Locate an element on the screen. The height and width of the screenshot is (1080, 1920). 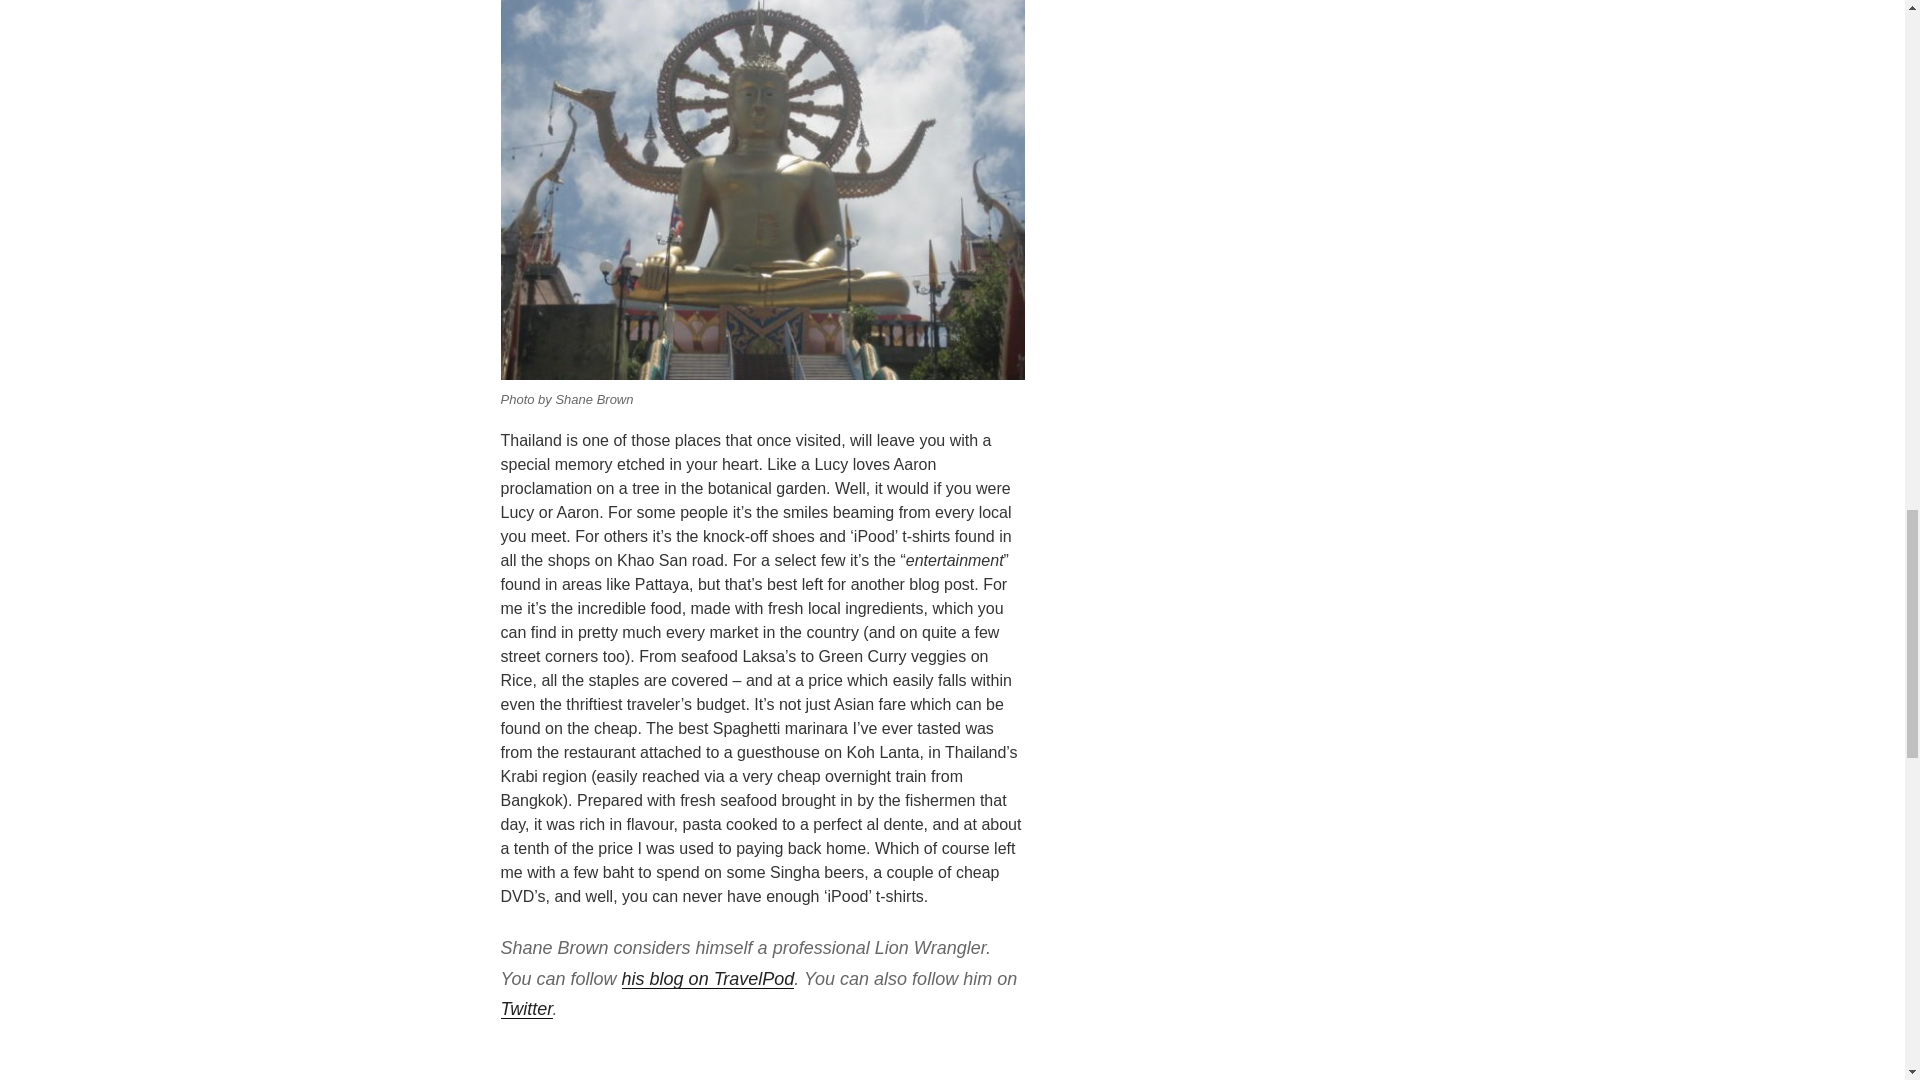
his blog on TravelPod is located at coordinates (708, 978).